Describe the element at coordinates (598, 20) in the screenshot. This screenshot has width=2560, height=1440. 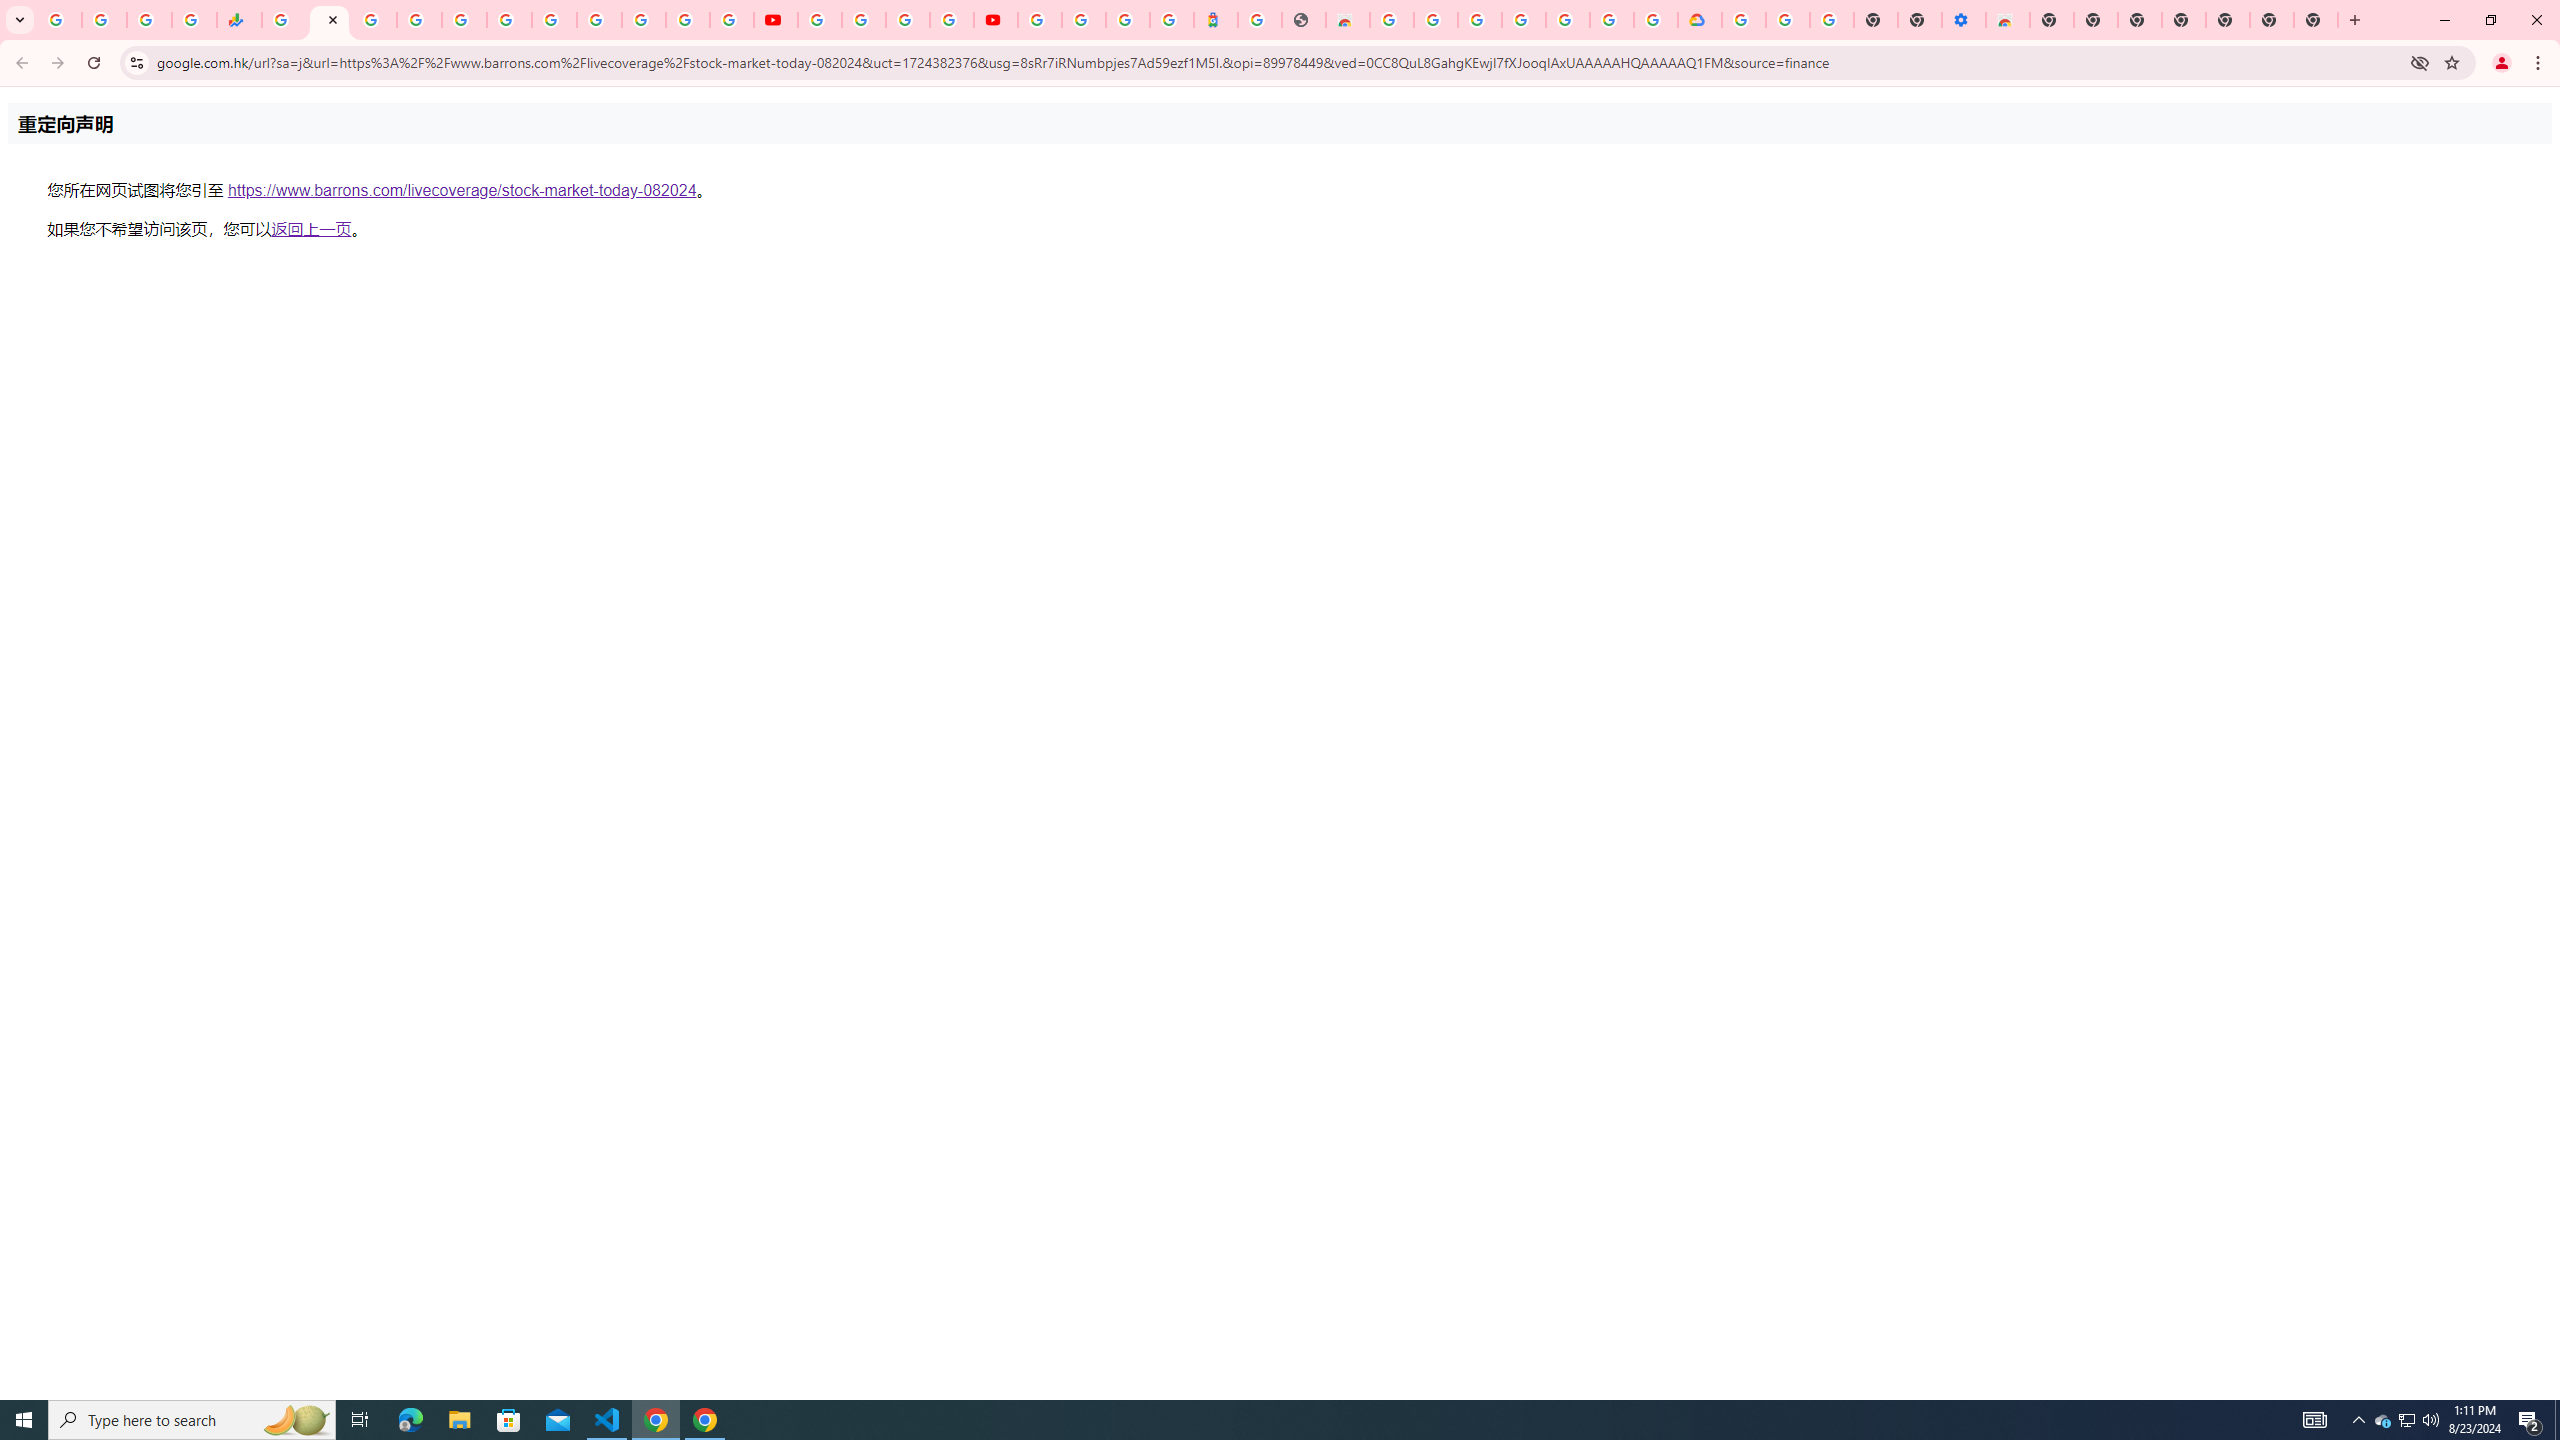
I see `YouTube` at that location.